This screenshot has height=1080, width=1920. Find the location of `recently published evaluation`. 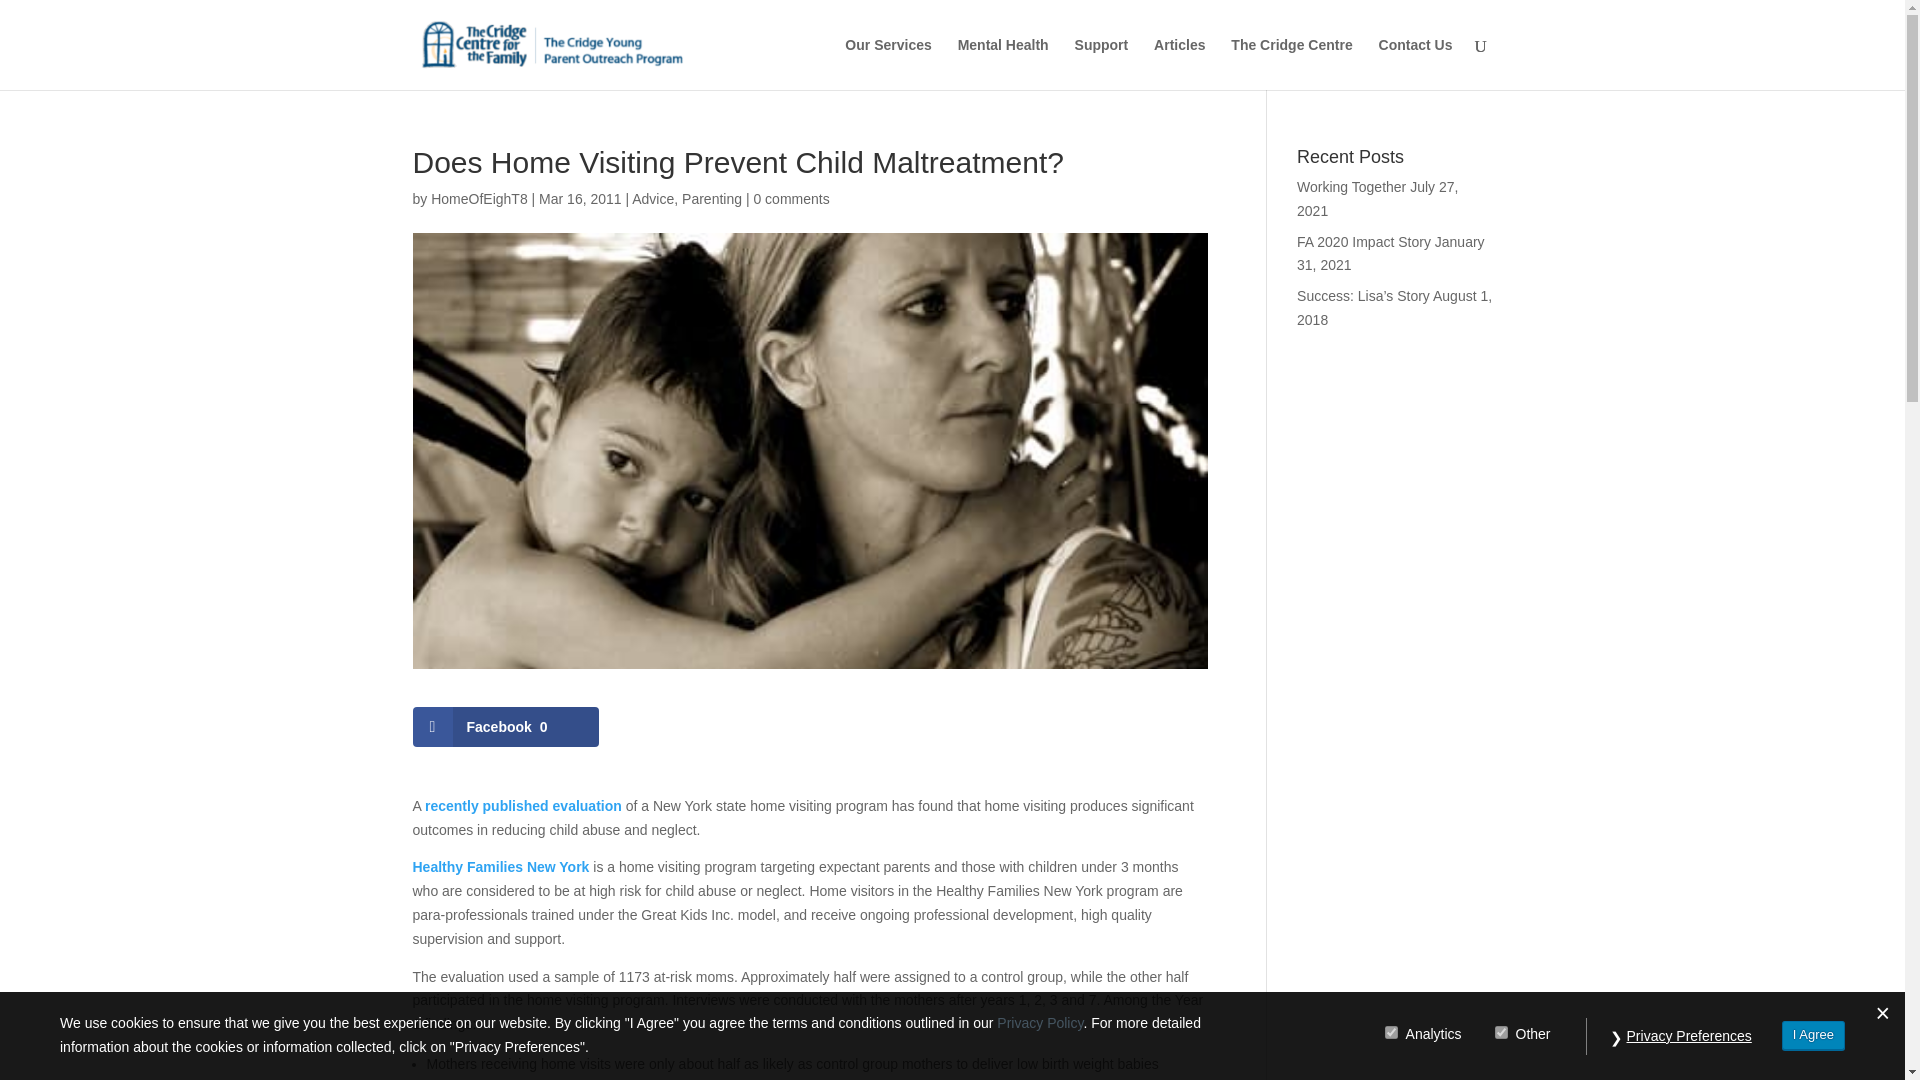

recently published evaluation is located at coordinates (523, 806).